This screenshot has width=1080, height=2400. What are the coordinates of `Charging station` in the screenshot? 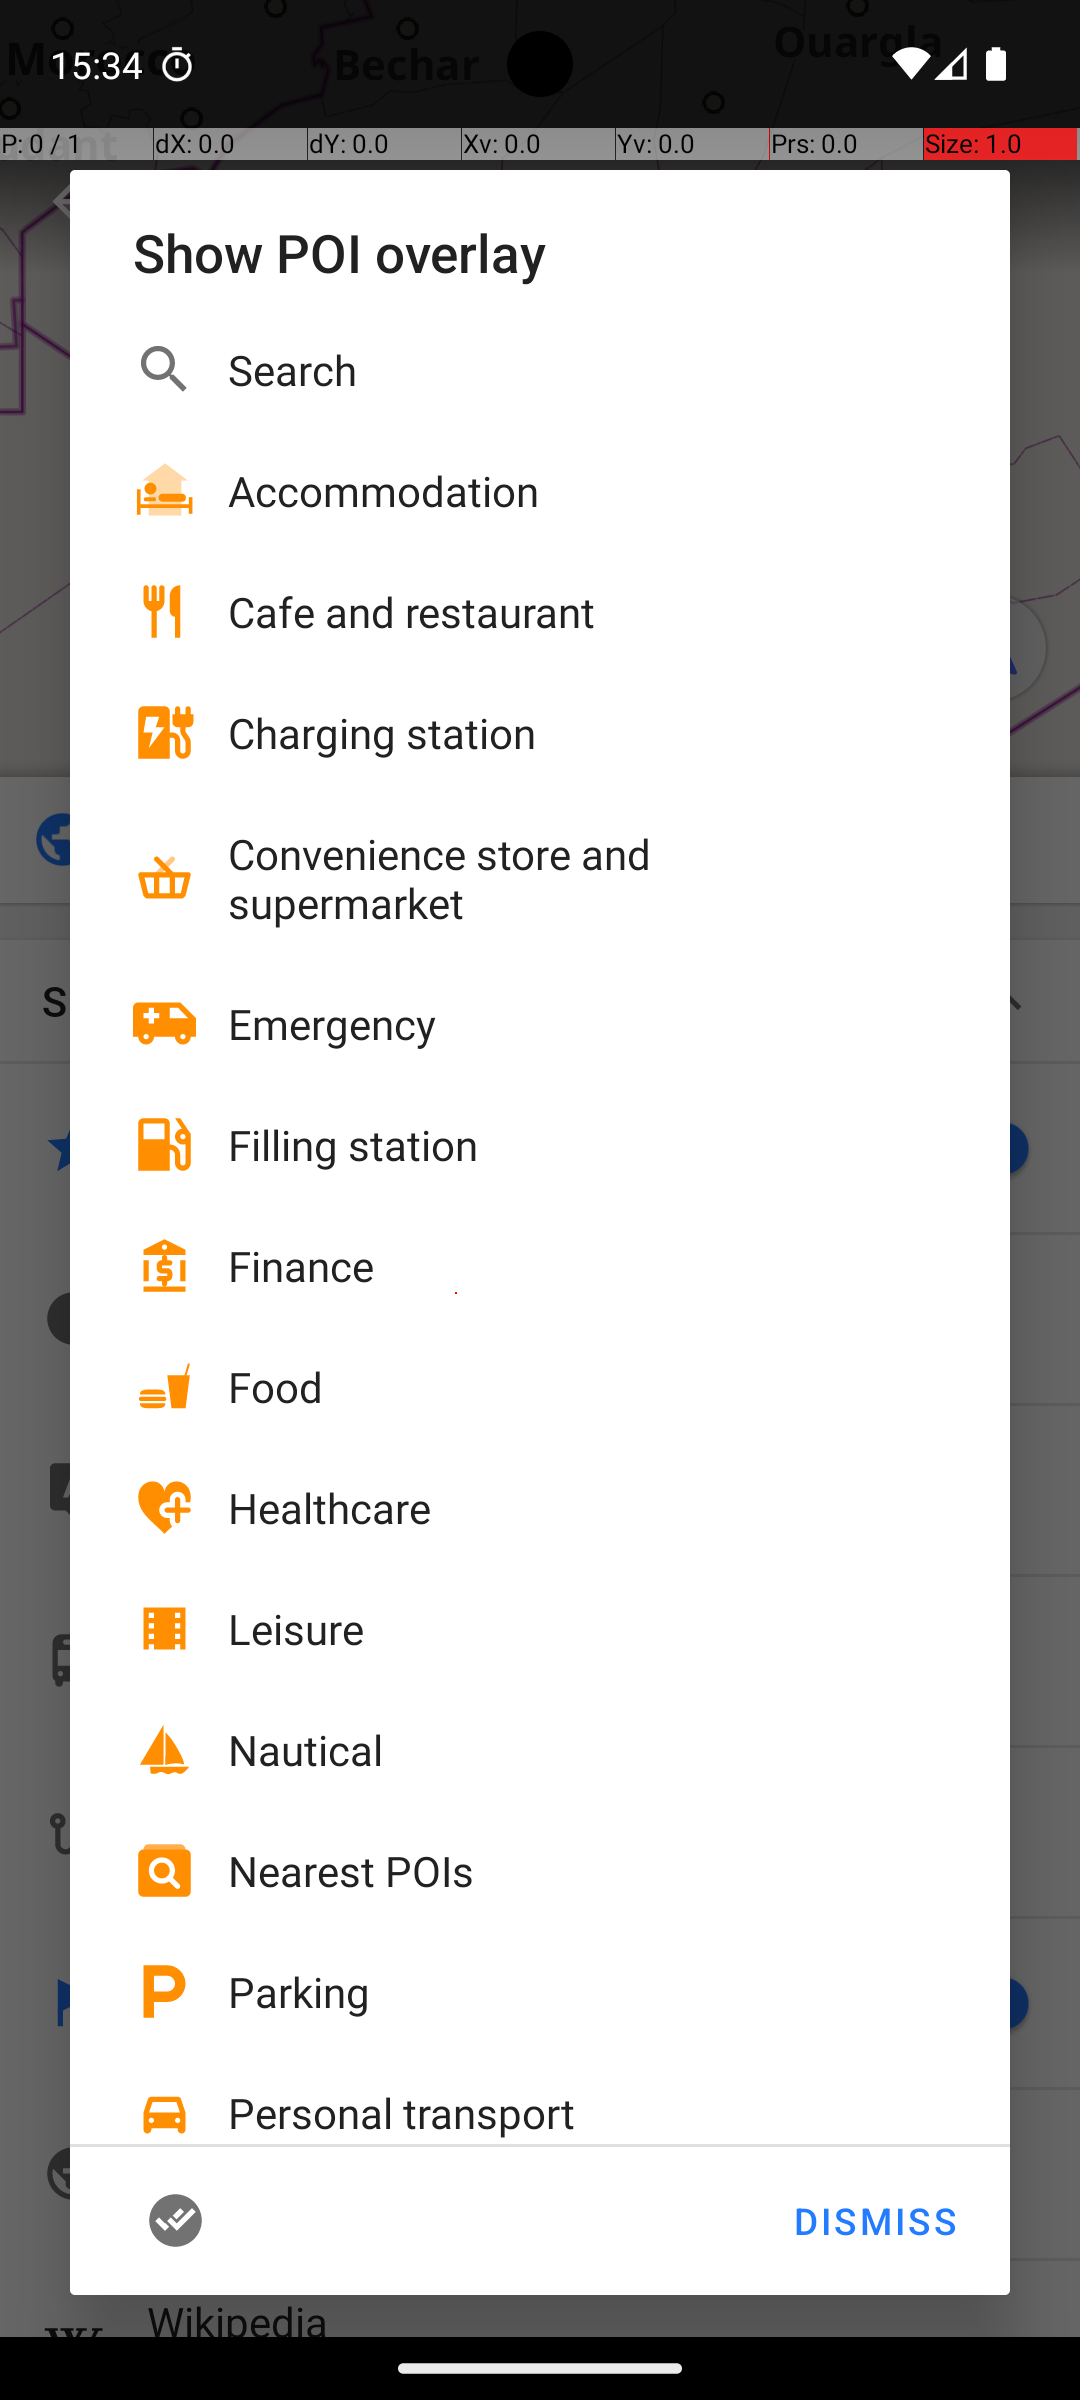 It's located at (382, 732).